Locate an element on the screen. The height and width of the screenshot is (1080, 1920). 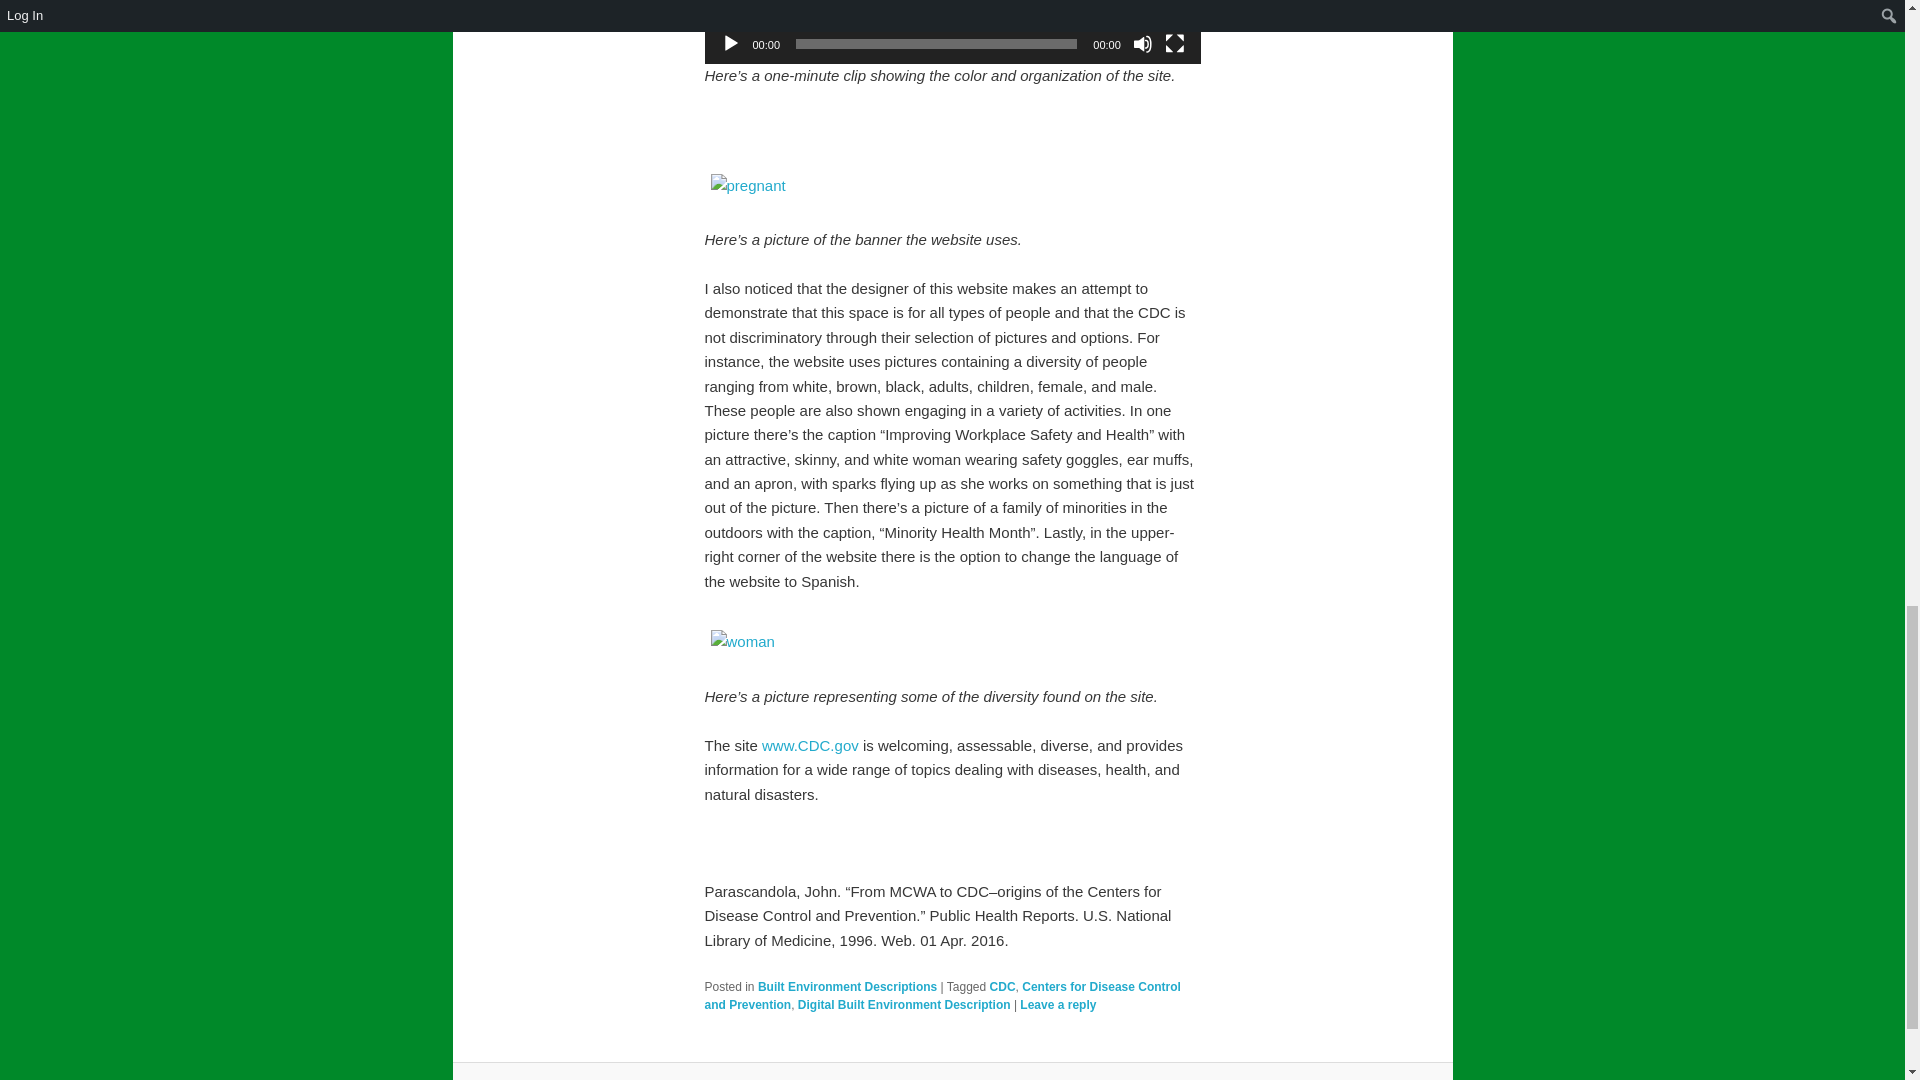
CDC is located at coordinates (1002, 986).